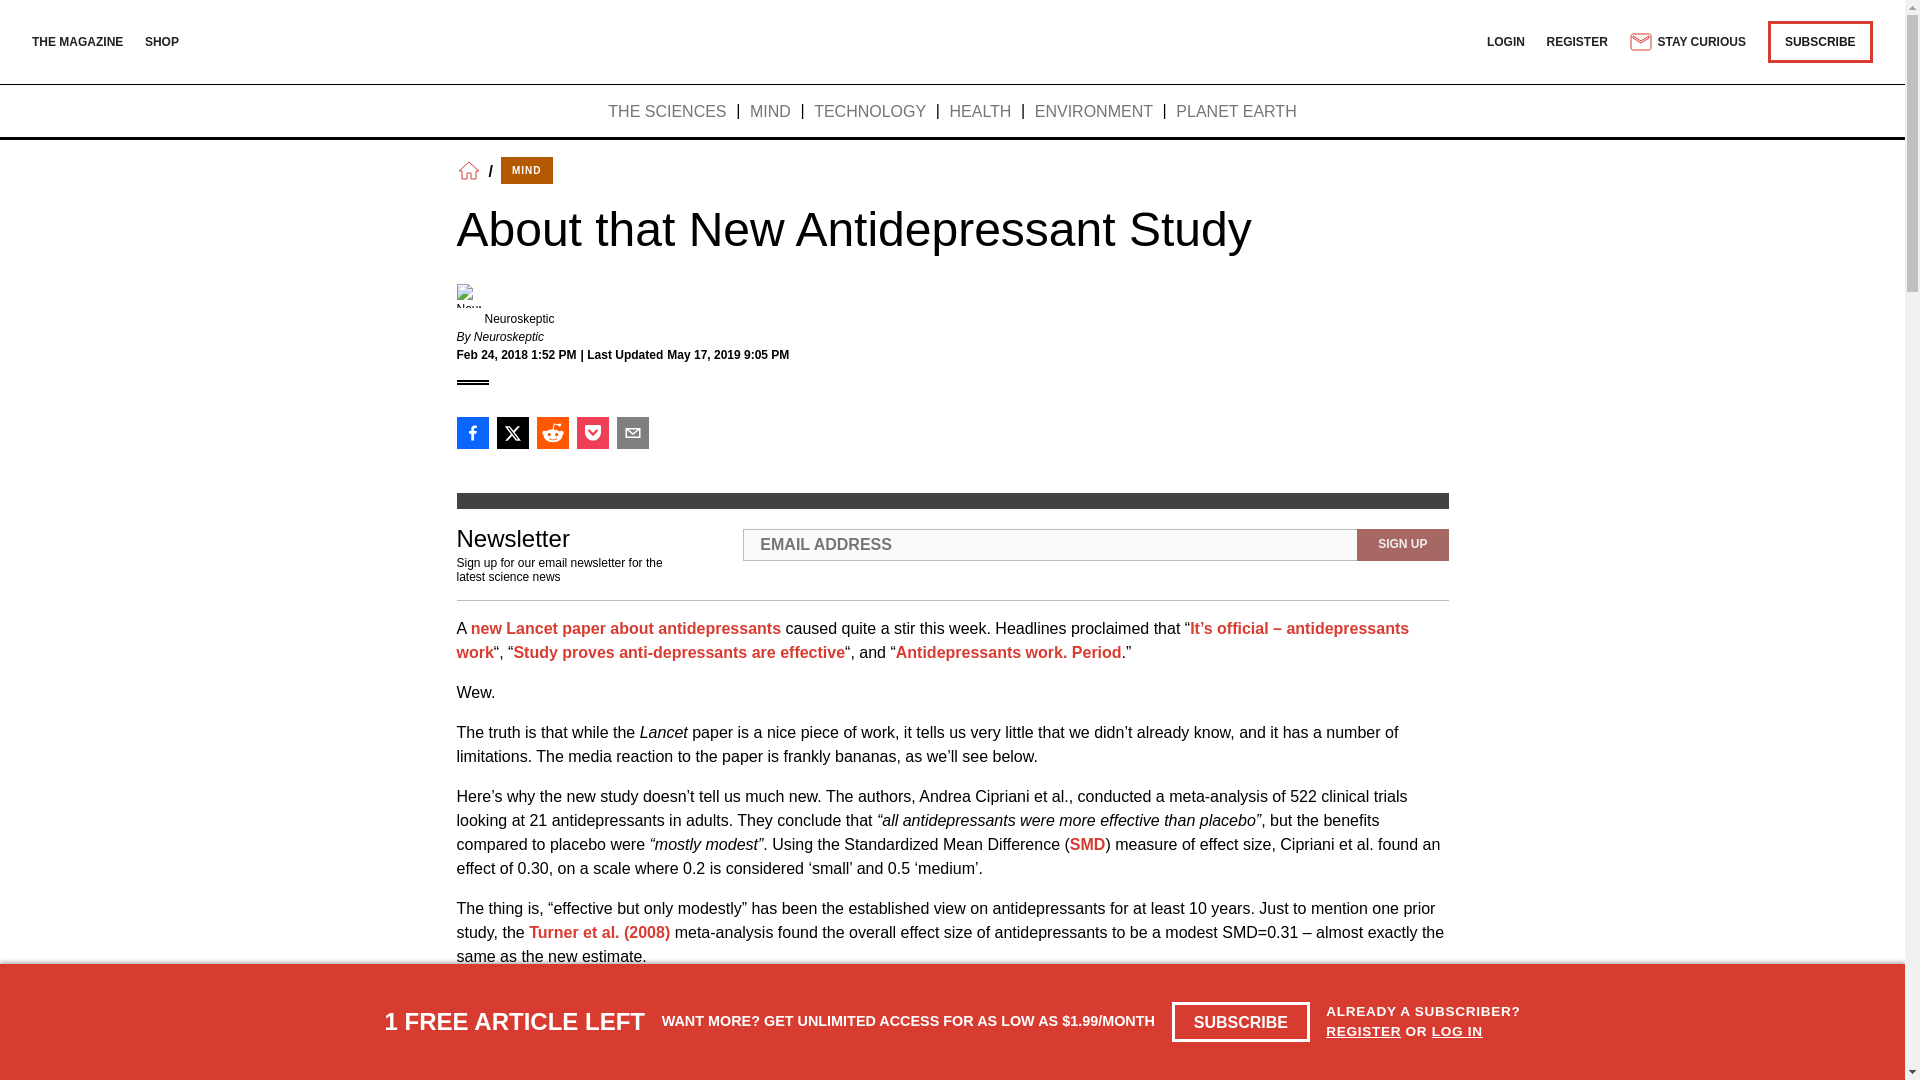  I want to click on HEALTH, so click(980, 112).